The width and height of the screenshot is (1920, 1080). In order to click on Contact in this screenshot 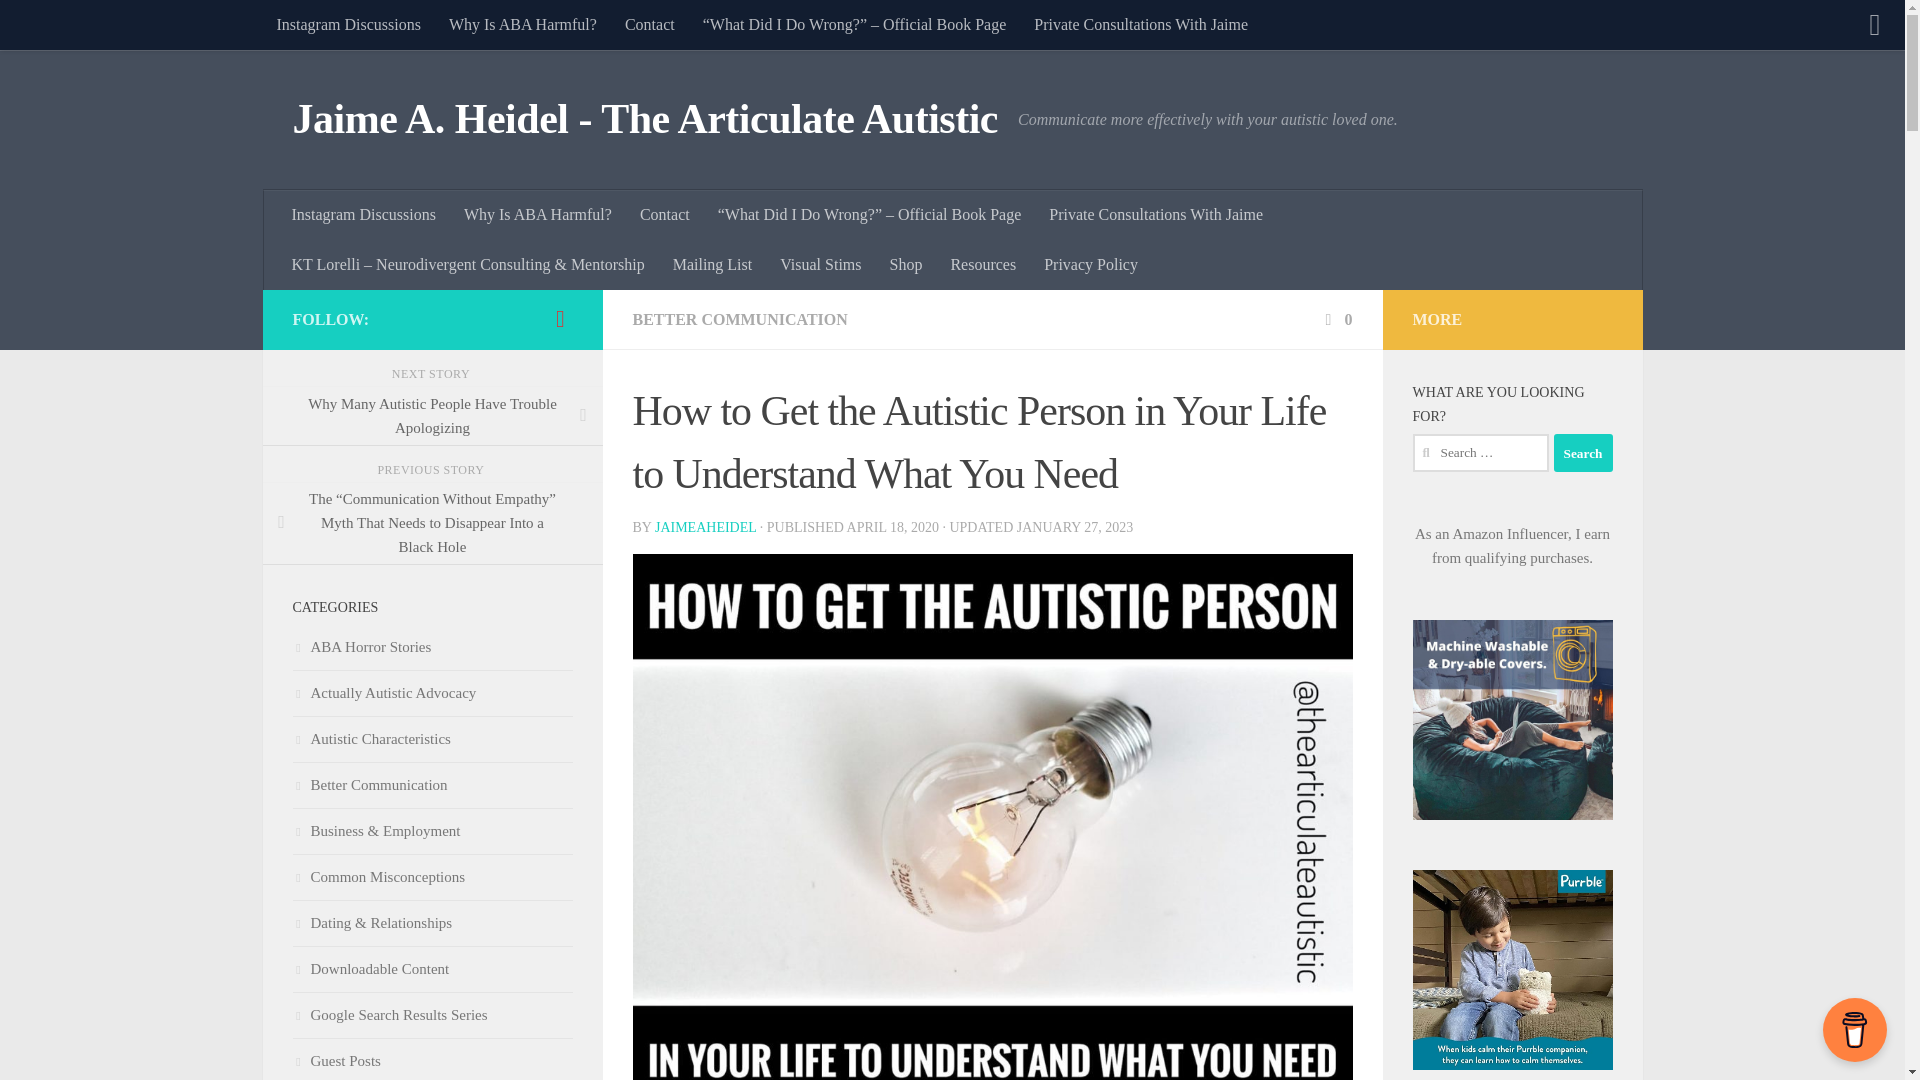, I will do `click(650, 24)`.